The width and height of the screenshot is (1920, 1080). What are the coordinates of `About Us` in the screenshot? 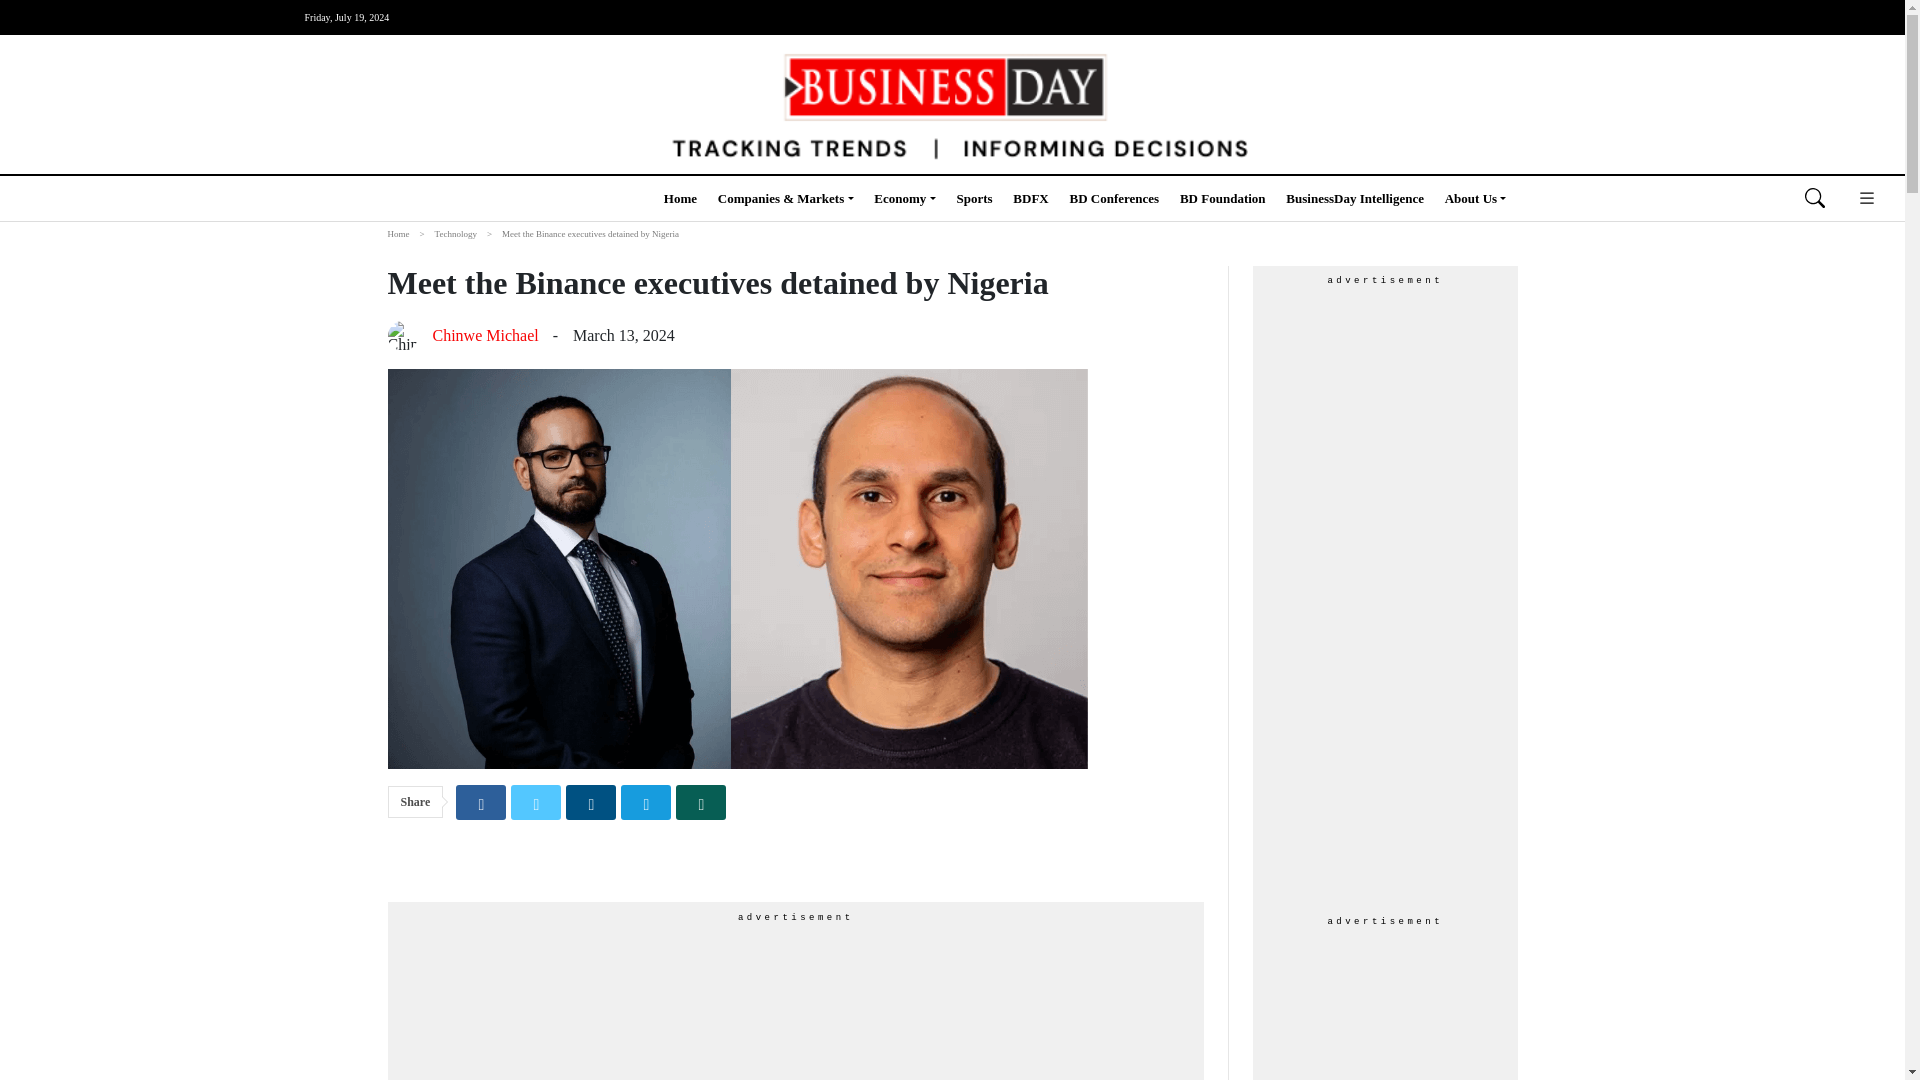 It's located at (1476, 198).